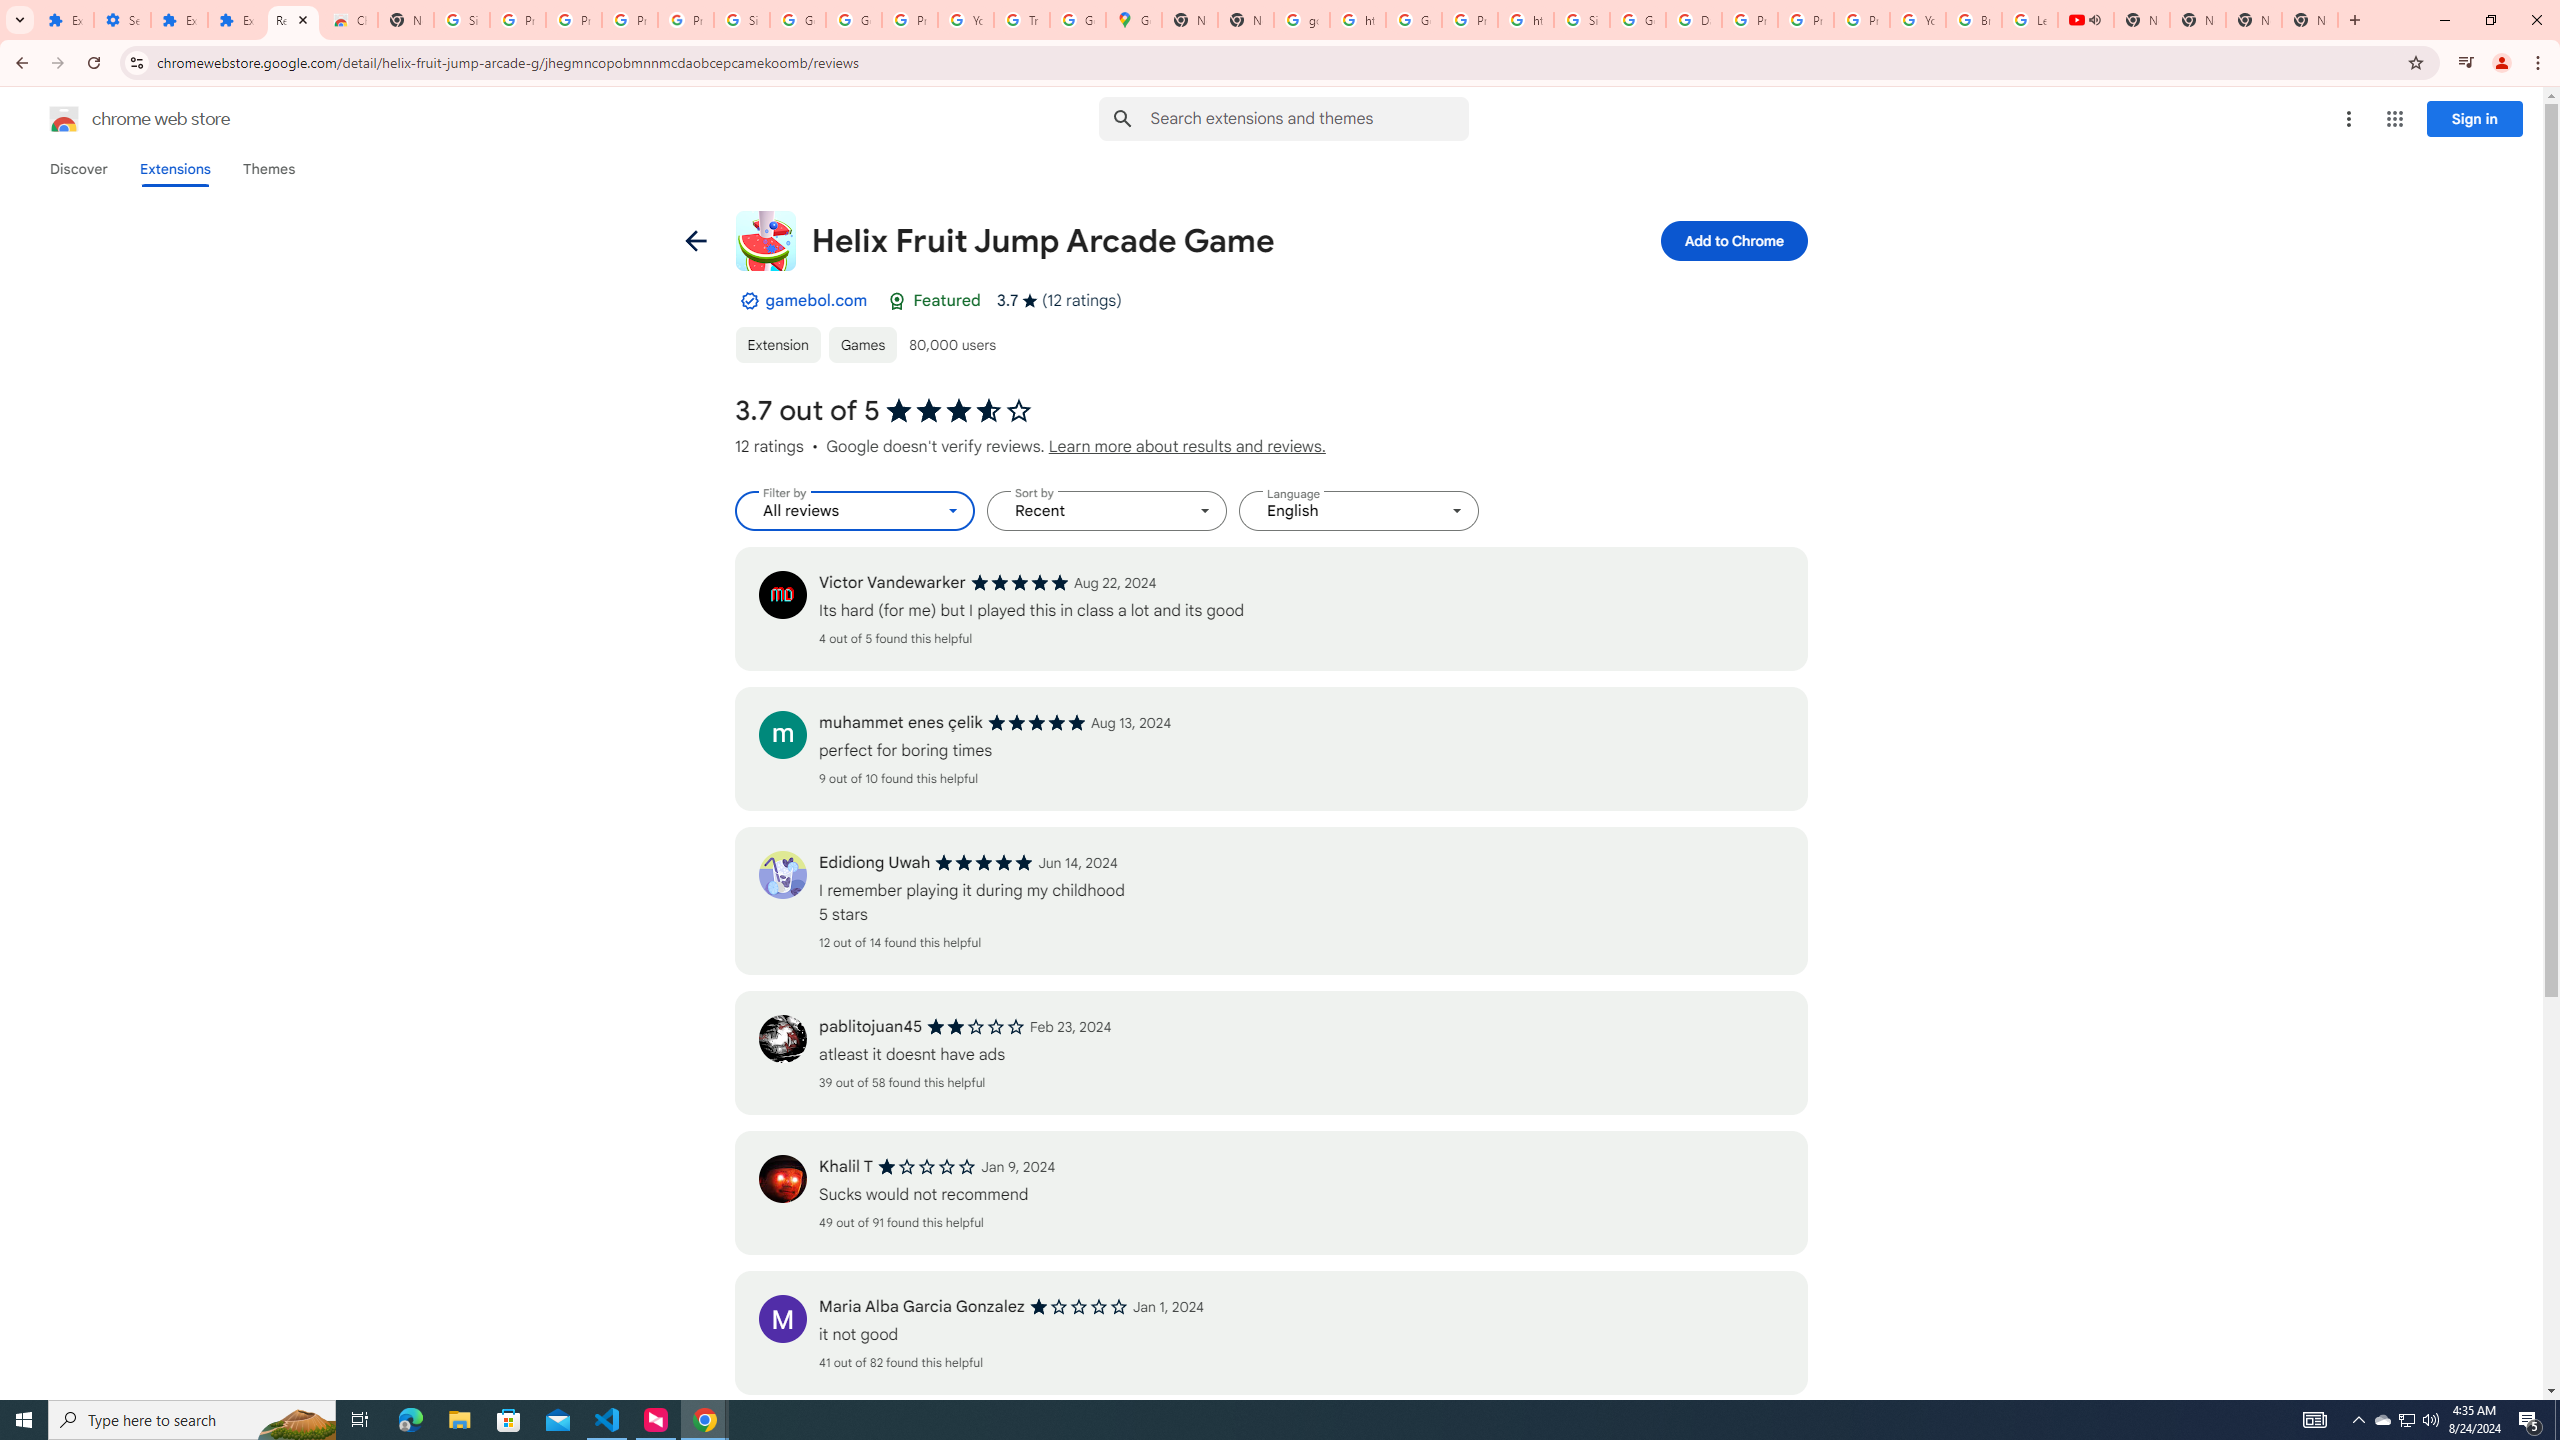 Image resolution: width=2560 pixels, height=1440 pixels. I want to click on Filter by All reviews, so click(854, 511).